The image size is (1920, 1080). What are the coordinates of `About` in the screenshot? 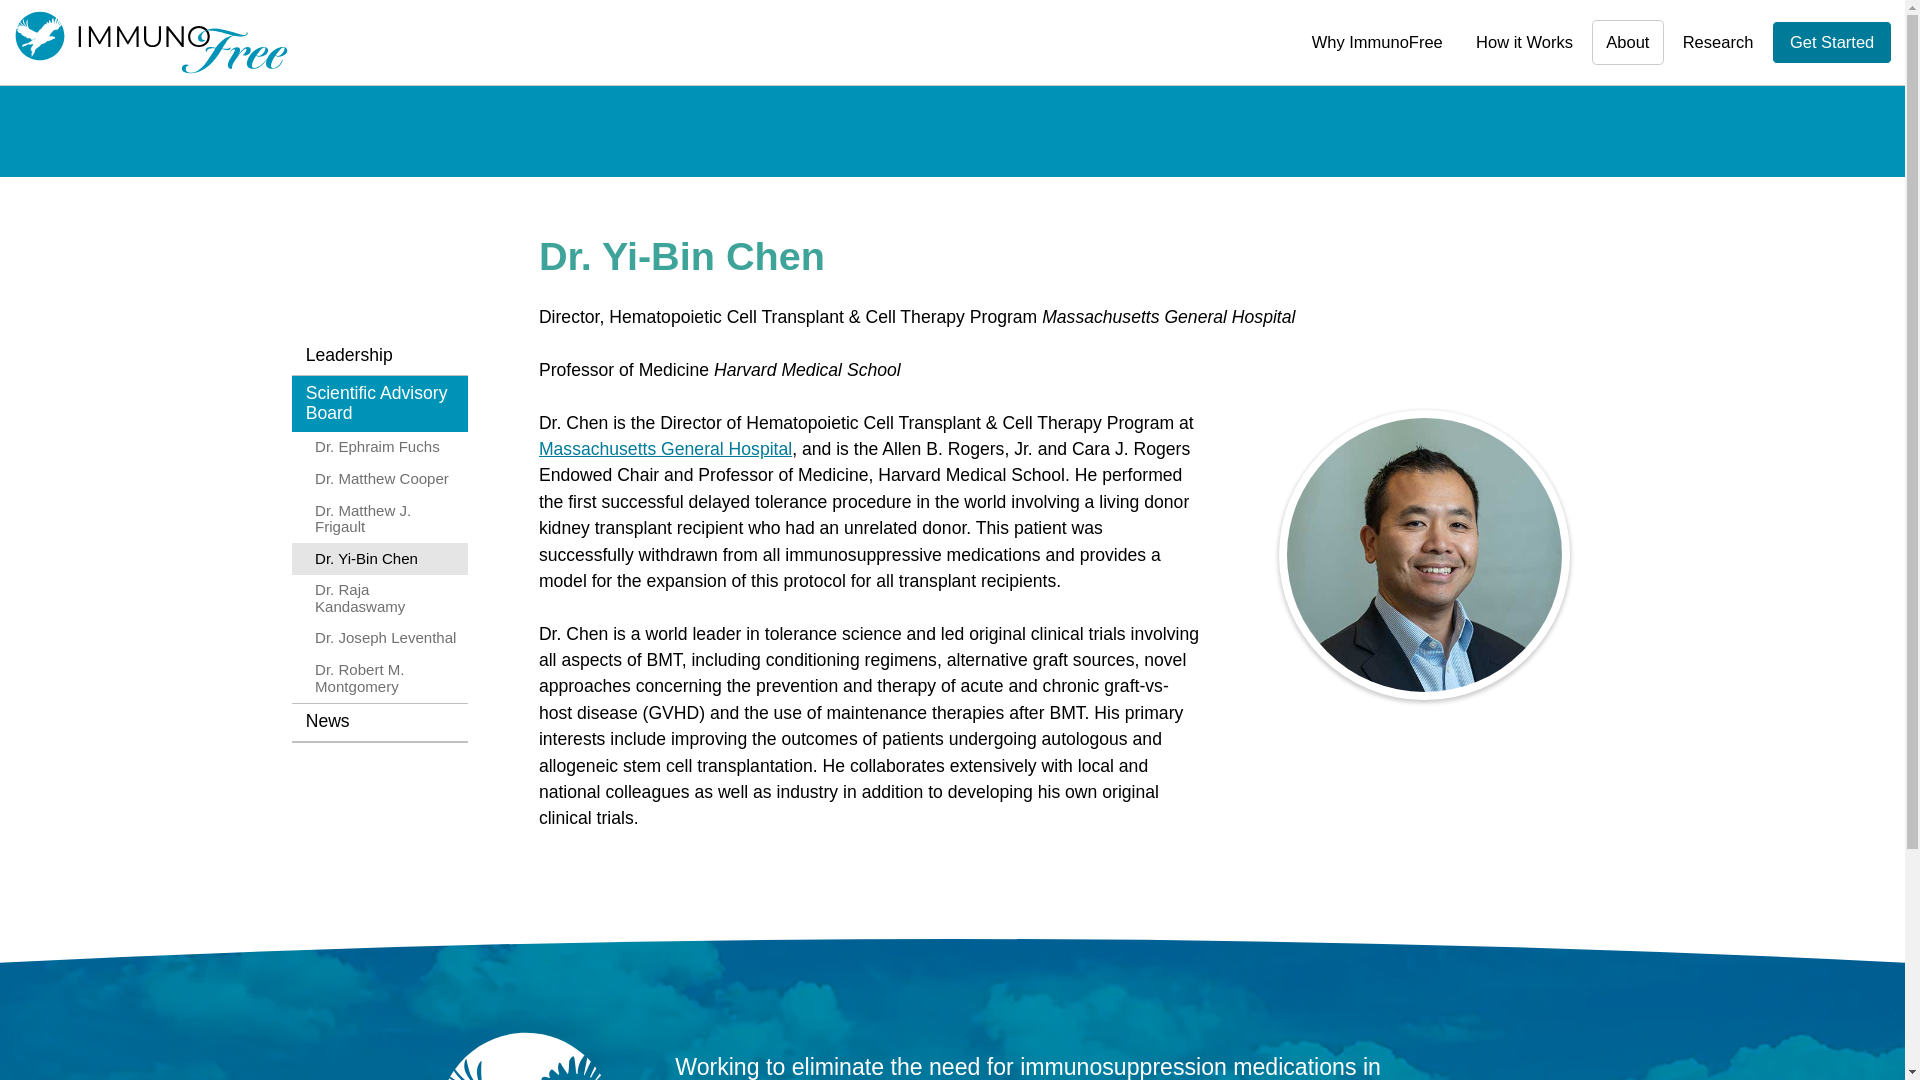 It's located at (1628, 42).